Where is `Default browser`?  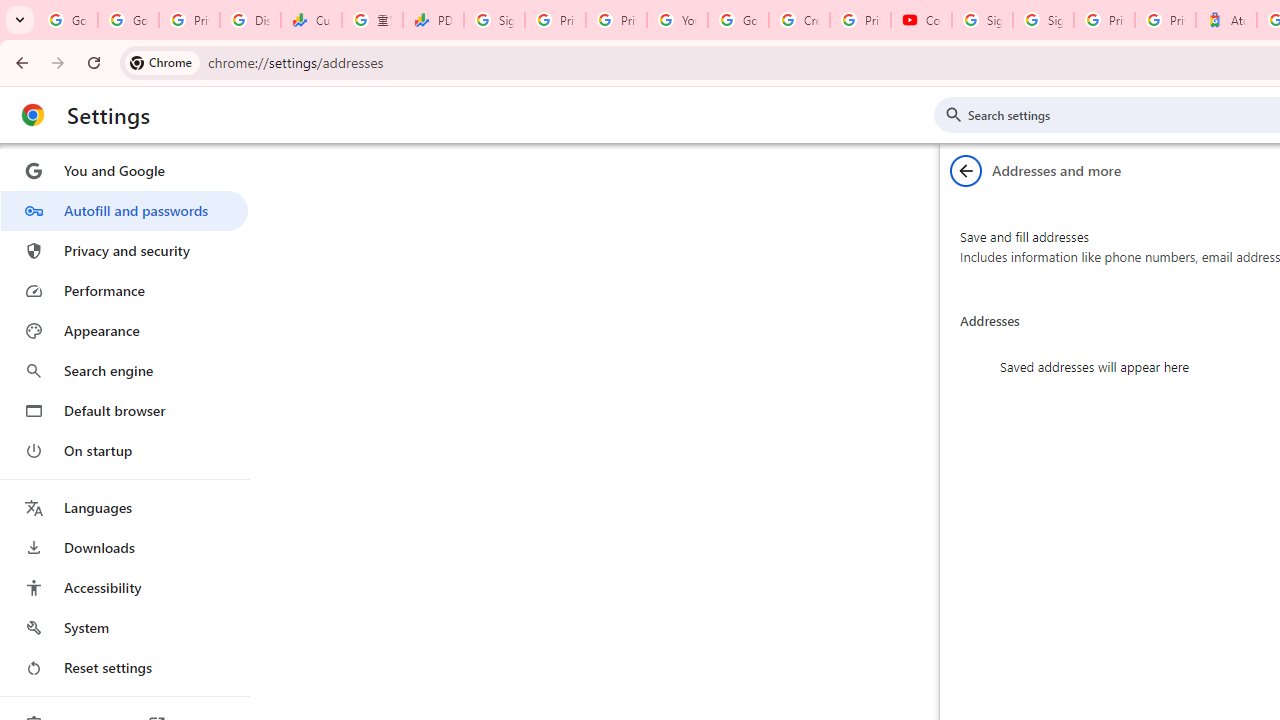
Default browser is located at coordinates (124, 410).